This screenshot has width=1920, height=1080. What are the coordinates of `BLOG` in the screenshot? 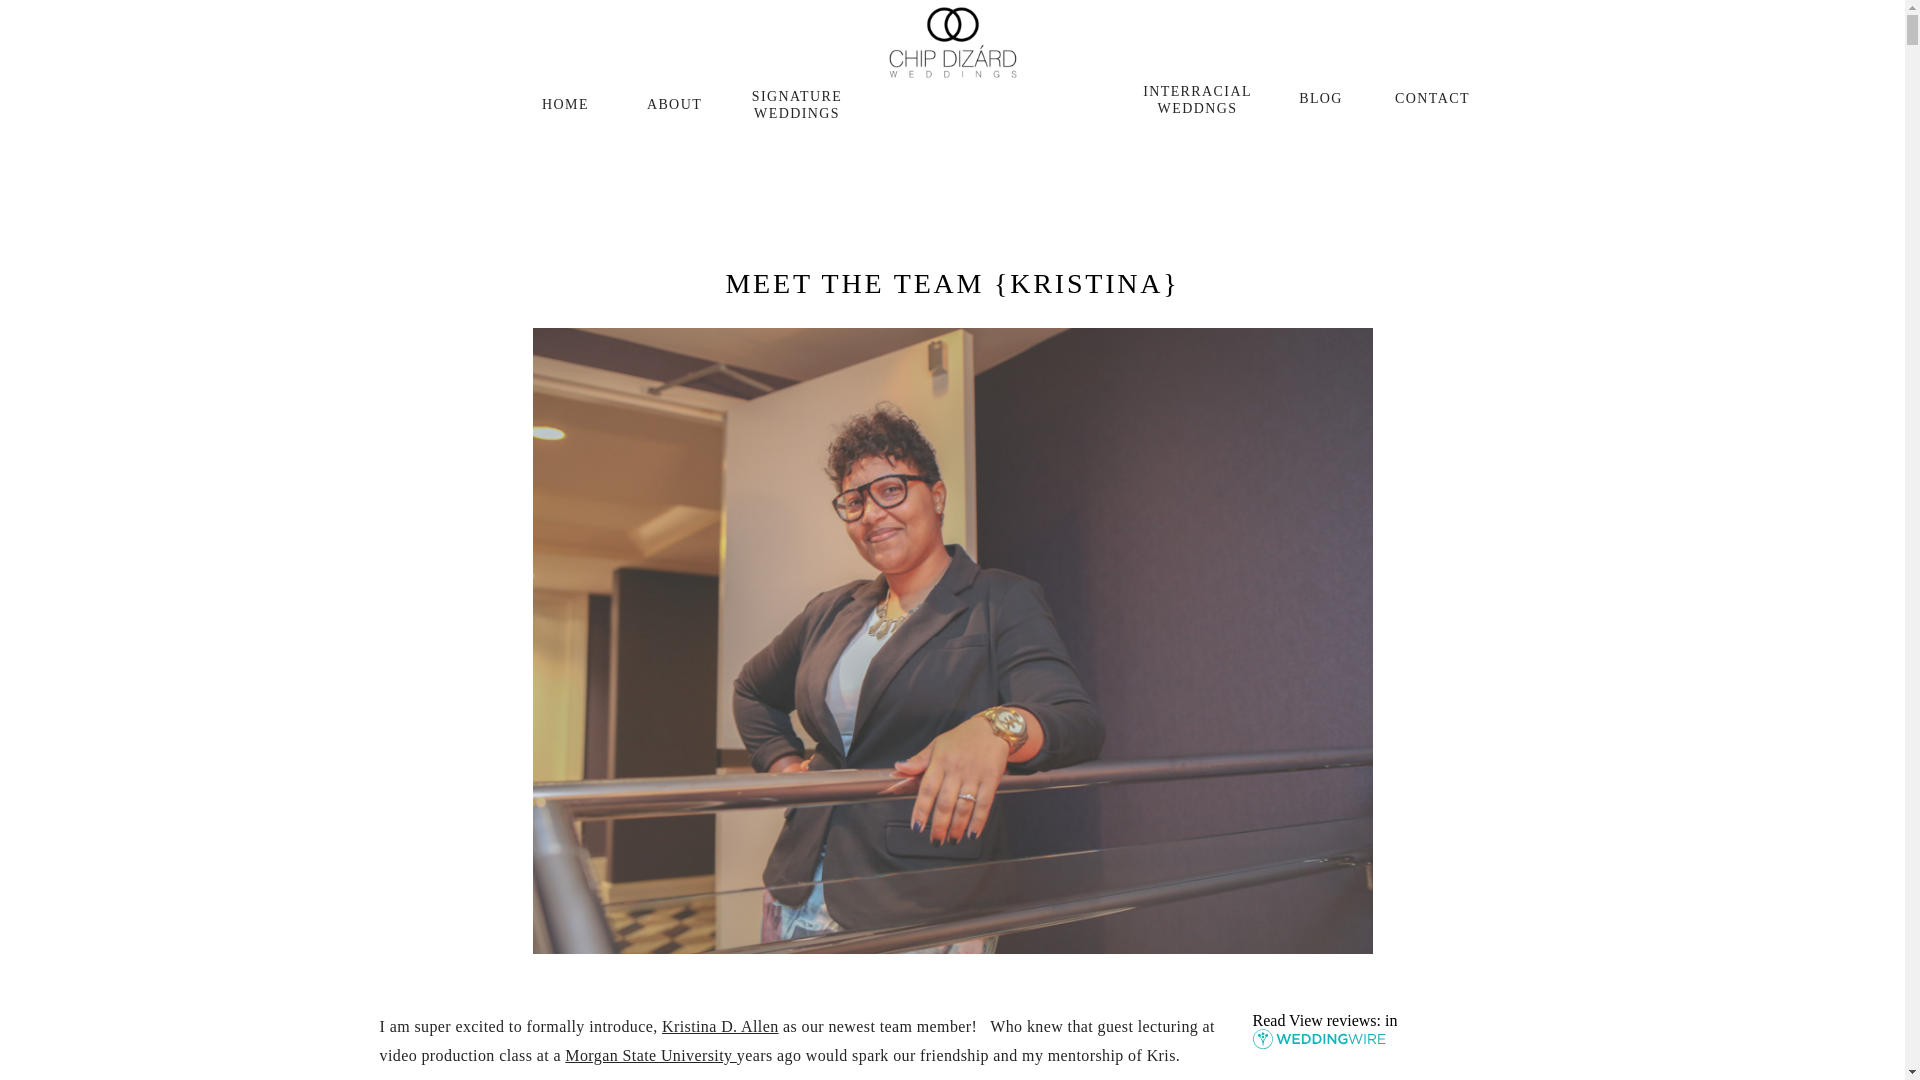 It's located at (1322, 102).